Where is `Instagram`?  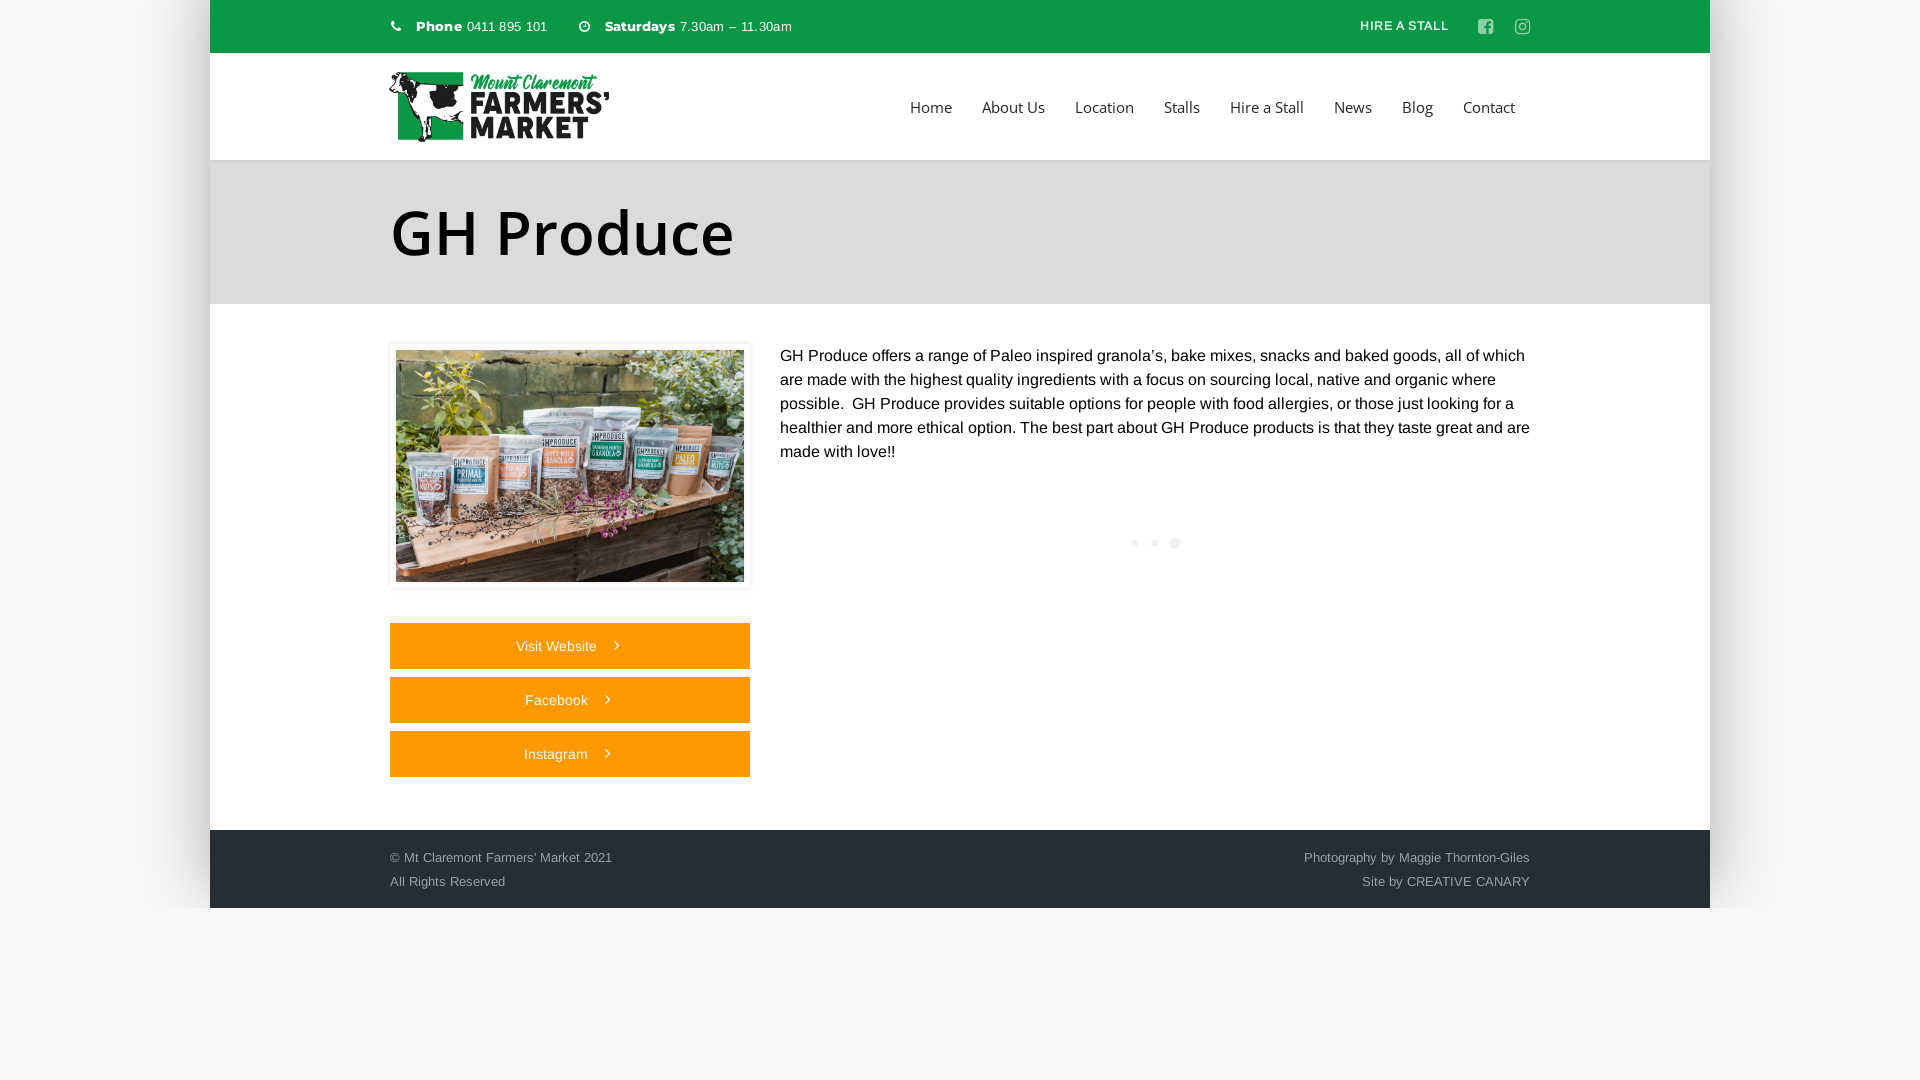 Instagram is located at coordinates (570, 754).